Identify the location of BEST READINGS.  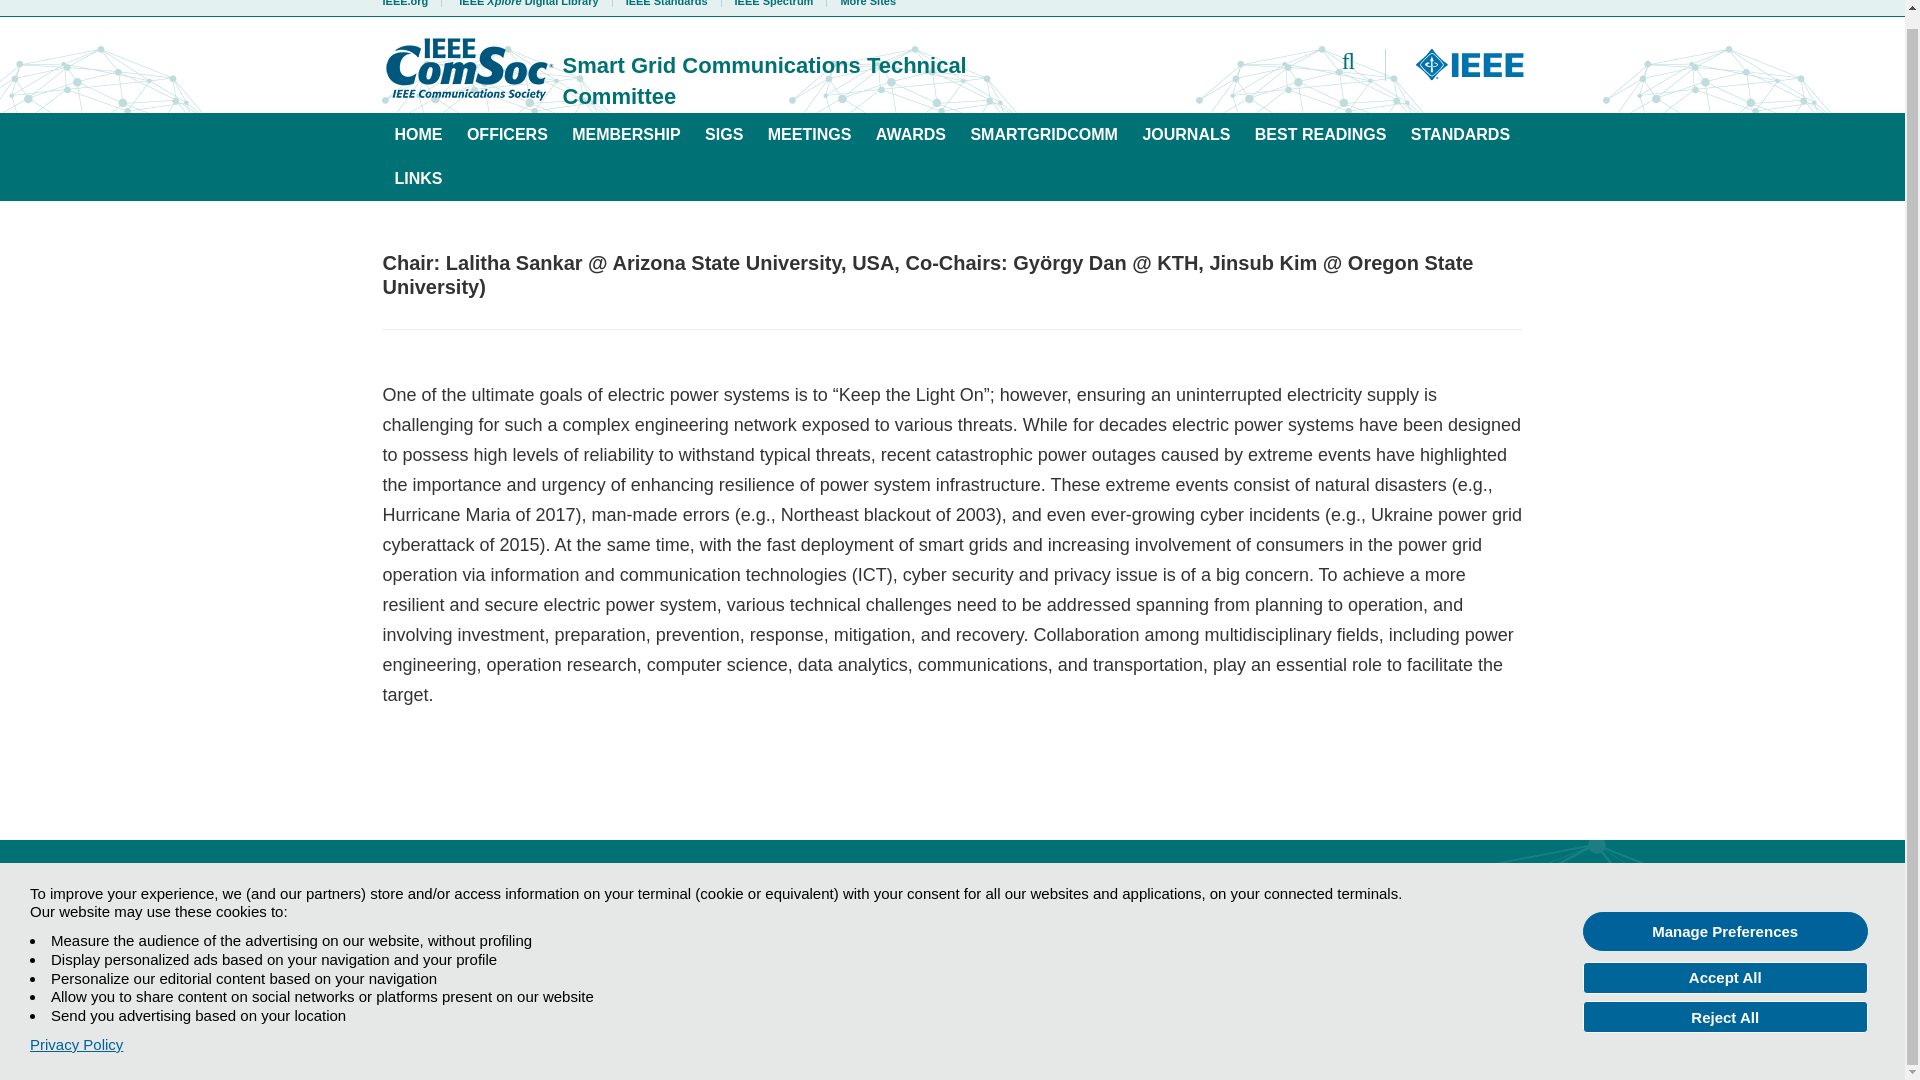
(1320, 134).